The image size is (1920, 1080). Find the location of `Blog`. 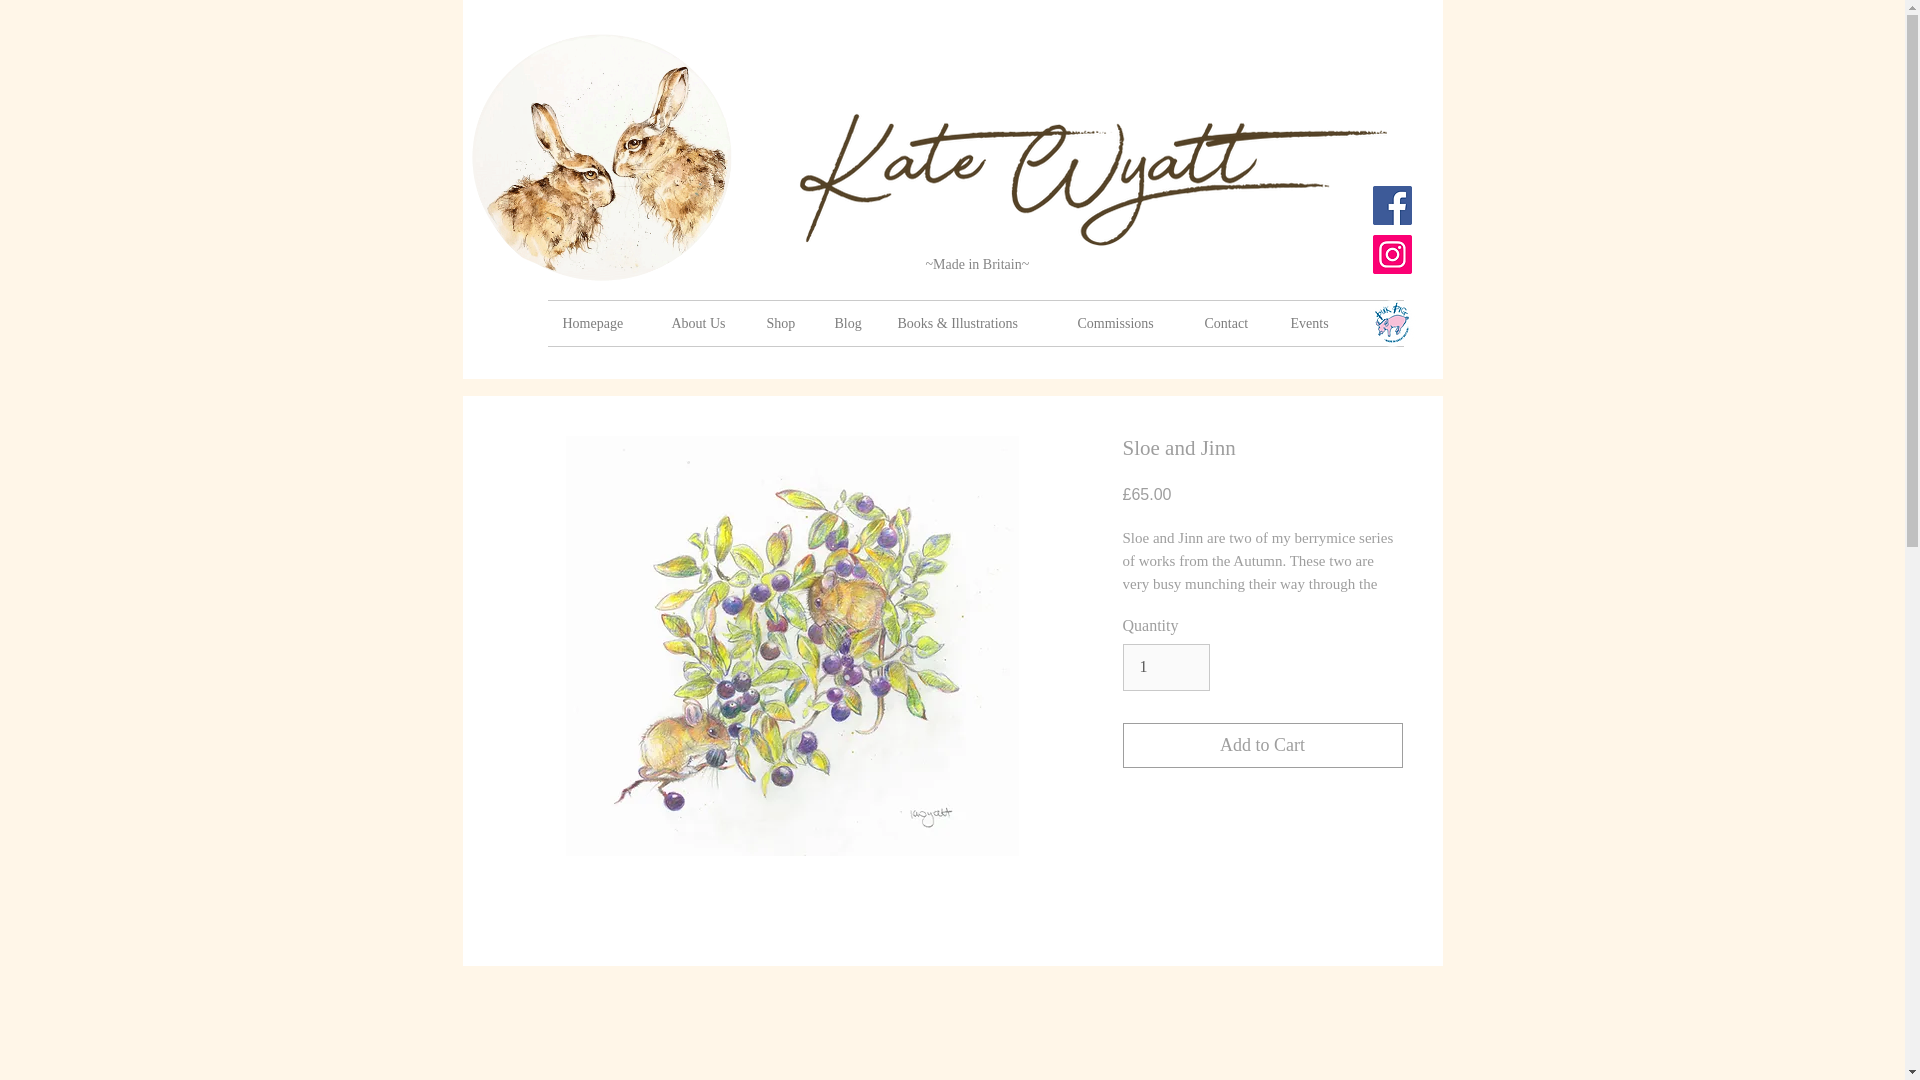

Blog is located at coordinates (851, 323).